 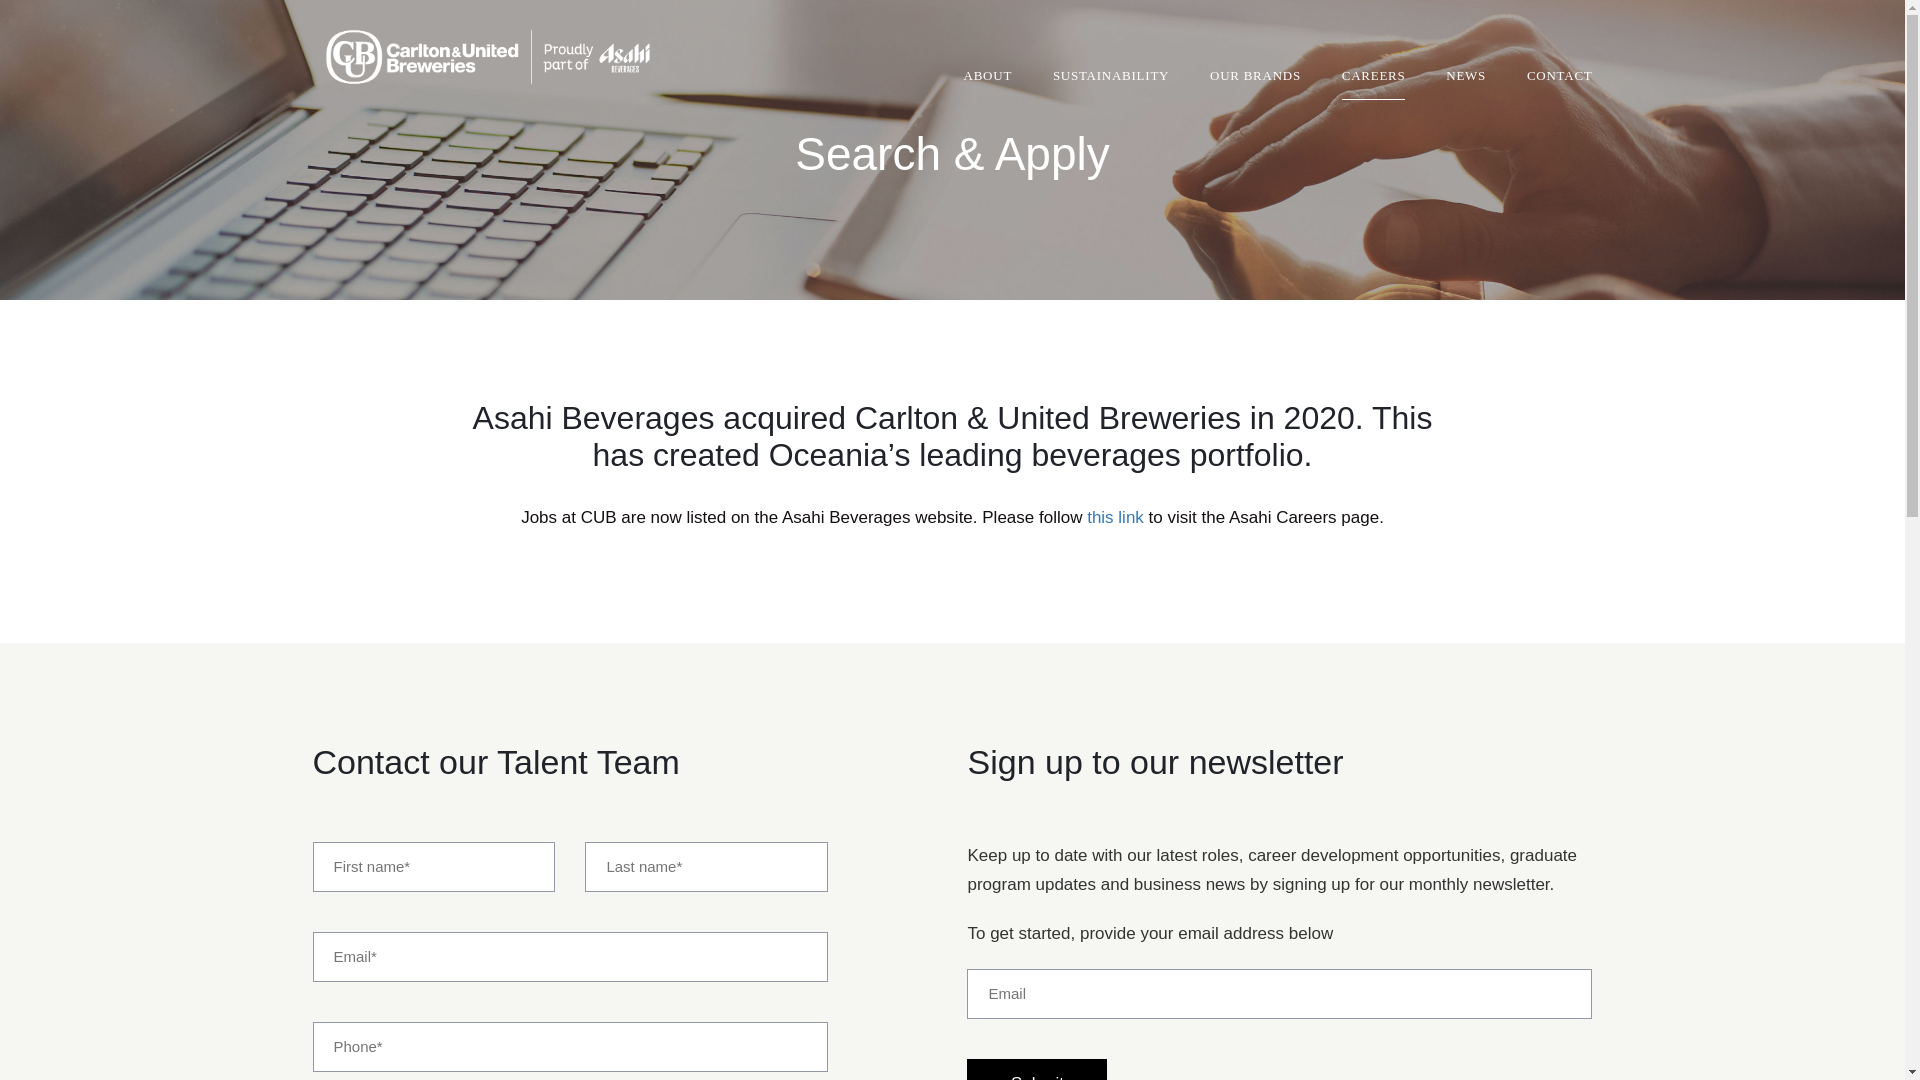 What do you see at coordinates (1374, 84) in the screenshot?
I see `CAREERS` at bounding box center [1374, 84].